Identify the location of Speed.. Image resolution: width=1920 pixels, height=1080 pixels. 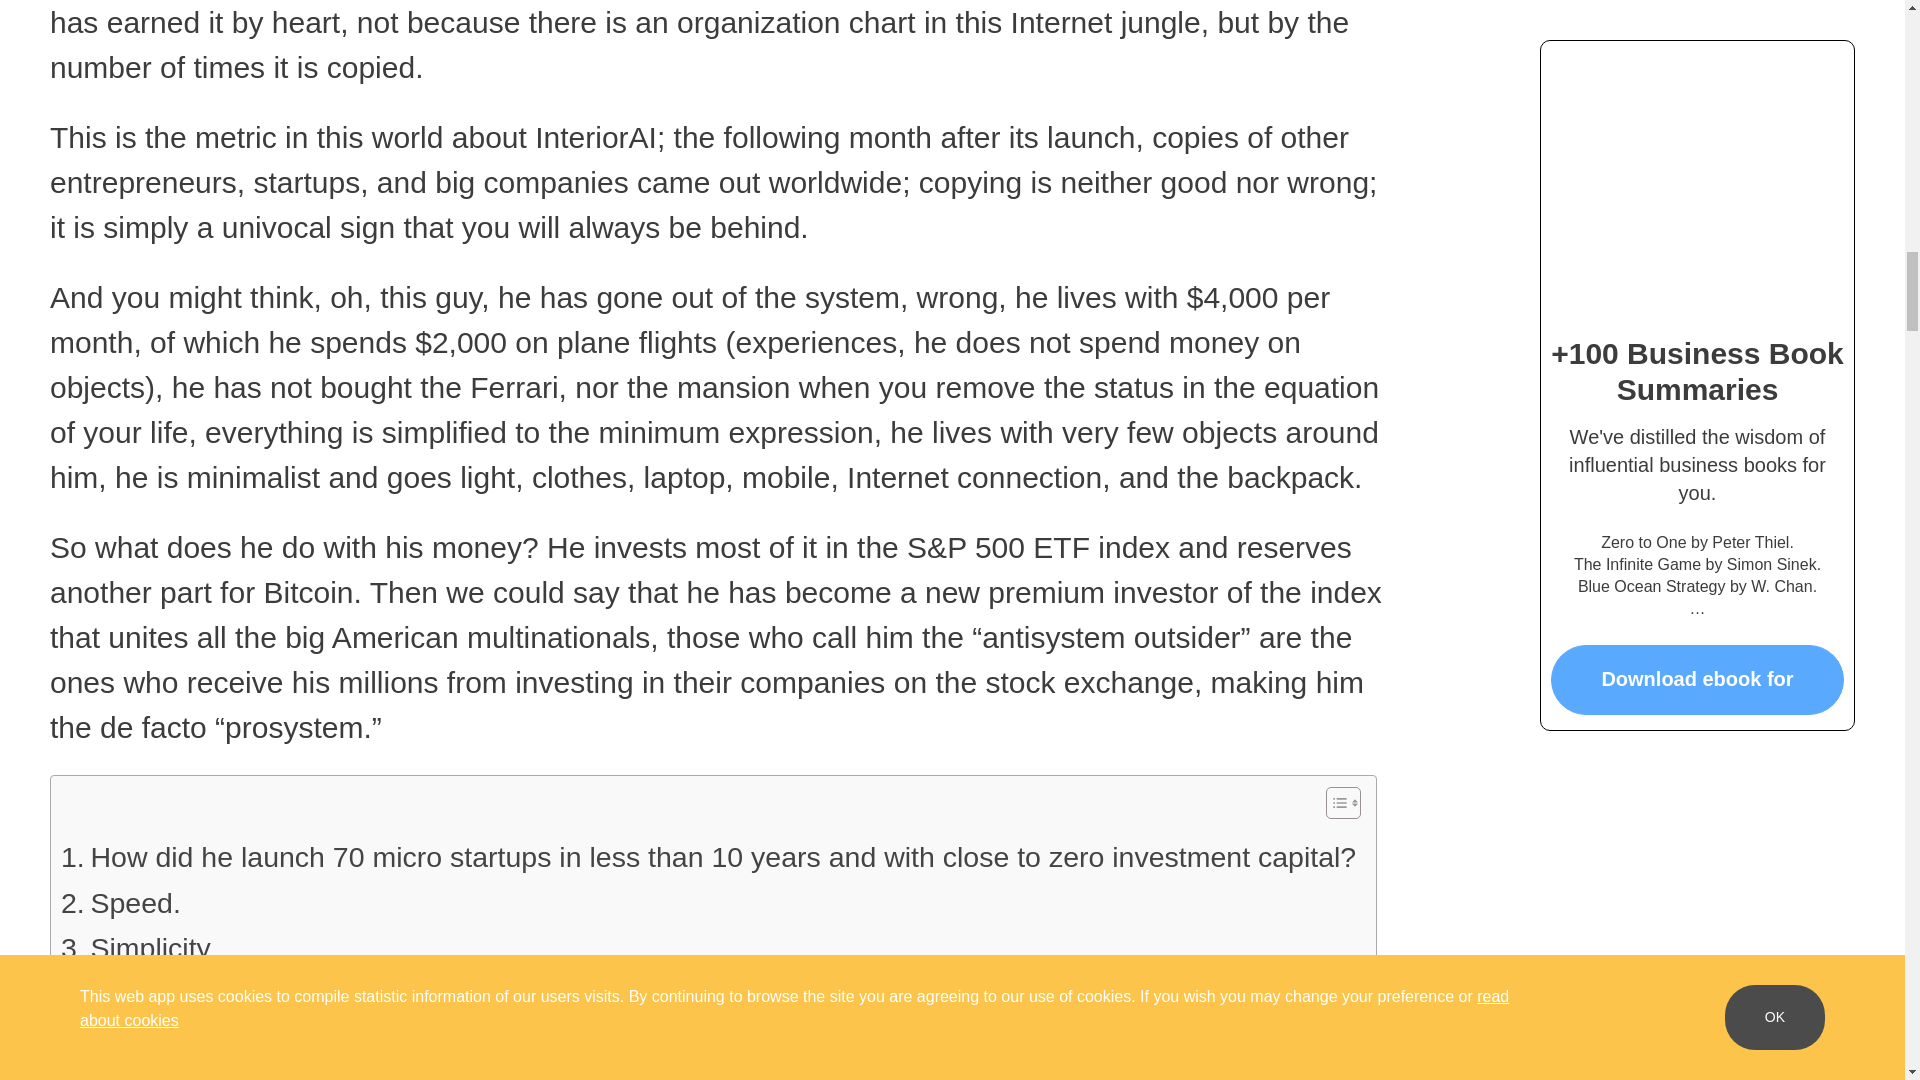
(120, 904).